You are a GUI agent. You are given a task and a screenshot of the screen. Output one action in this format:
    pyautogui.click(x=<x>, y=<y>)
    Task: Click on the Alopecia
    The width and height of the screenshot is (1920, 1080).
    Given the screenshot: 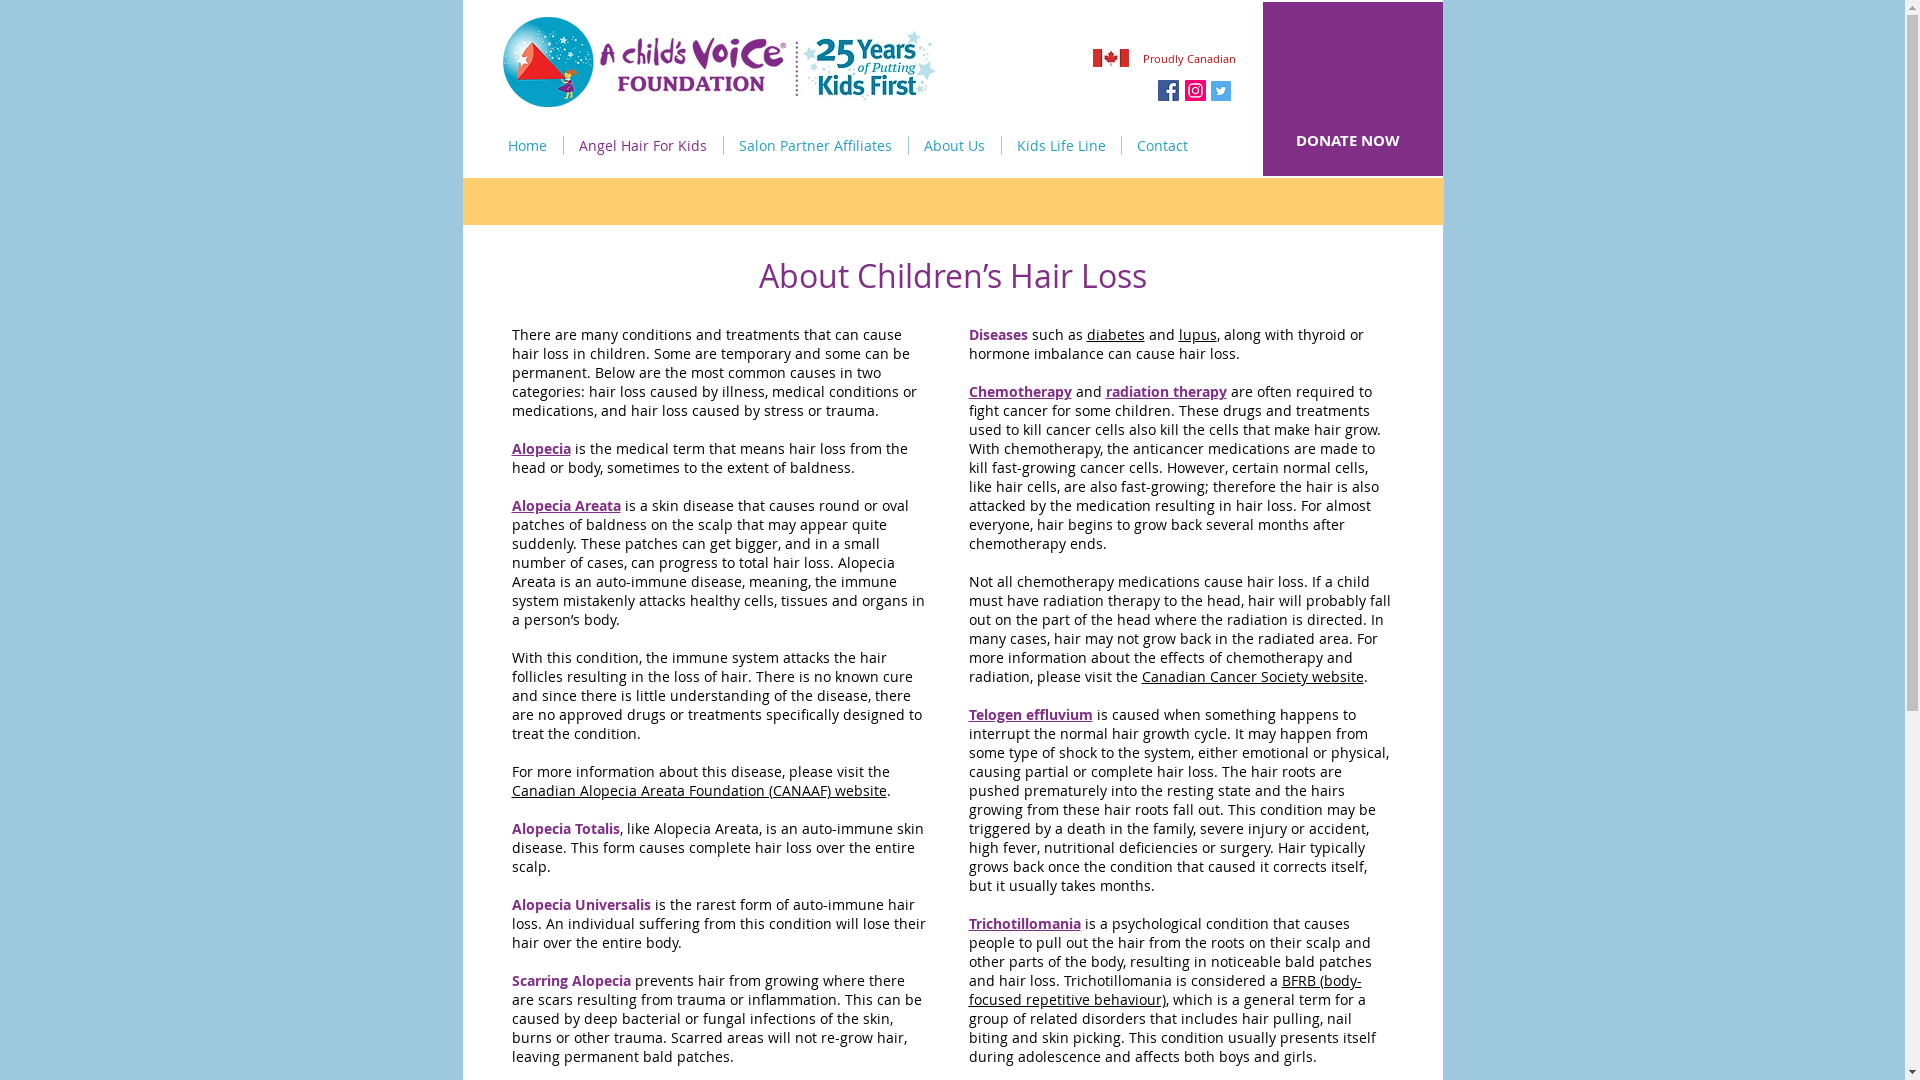 What is the action you would take?
    pyautogui.click(x=542, y=448)
    